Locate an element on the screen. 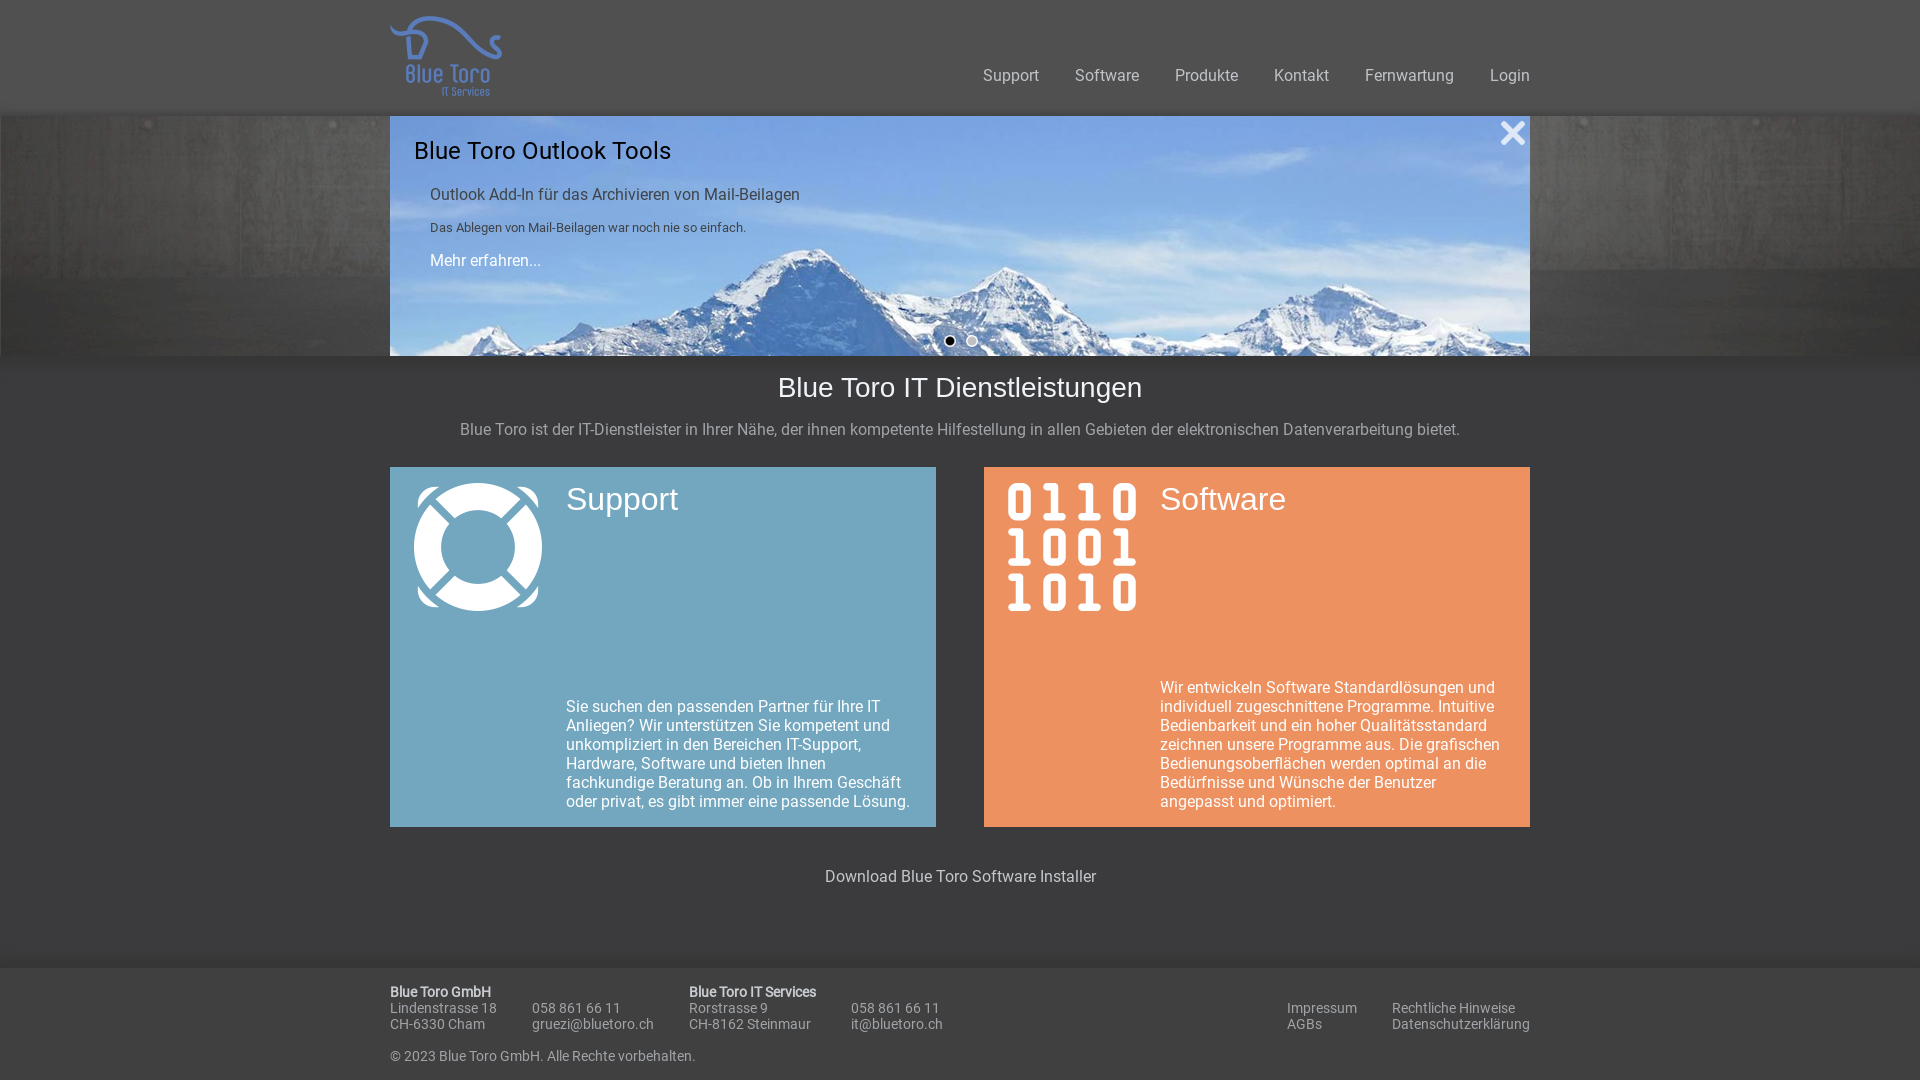 The height and width of the screenshot is (1080, 1920). Blue Toro Outlook Tools is located at coordinates (972, 341).